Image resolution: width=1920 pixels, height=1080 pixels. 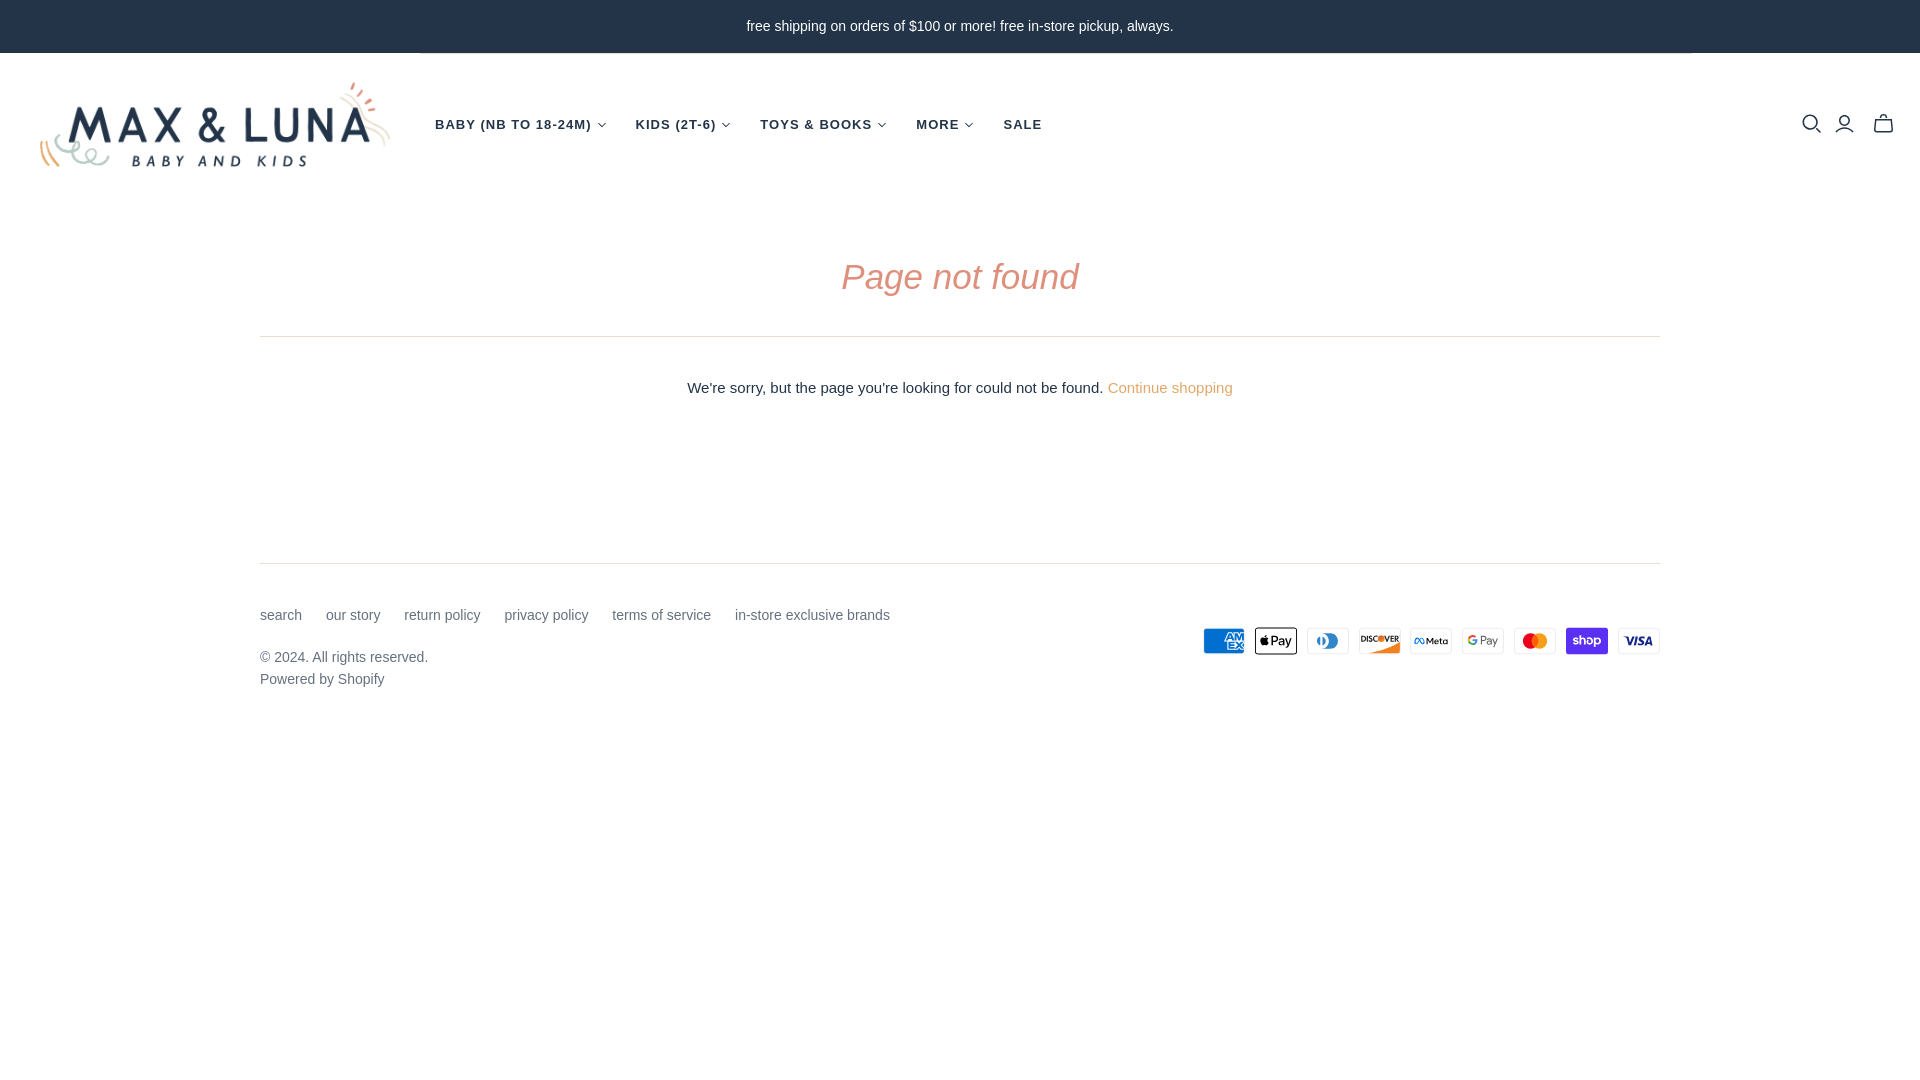 What do you see at coordinates (1276, 640) in the screenshot?
I see `Apple Pay` at bounding box center [1276, 640].